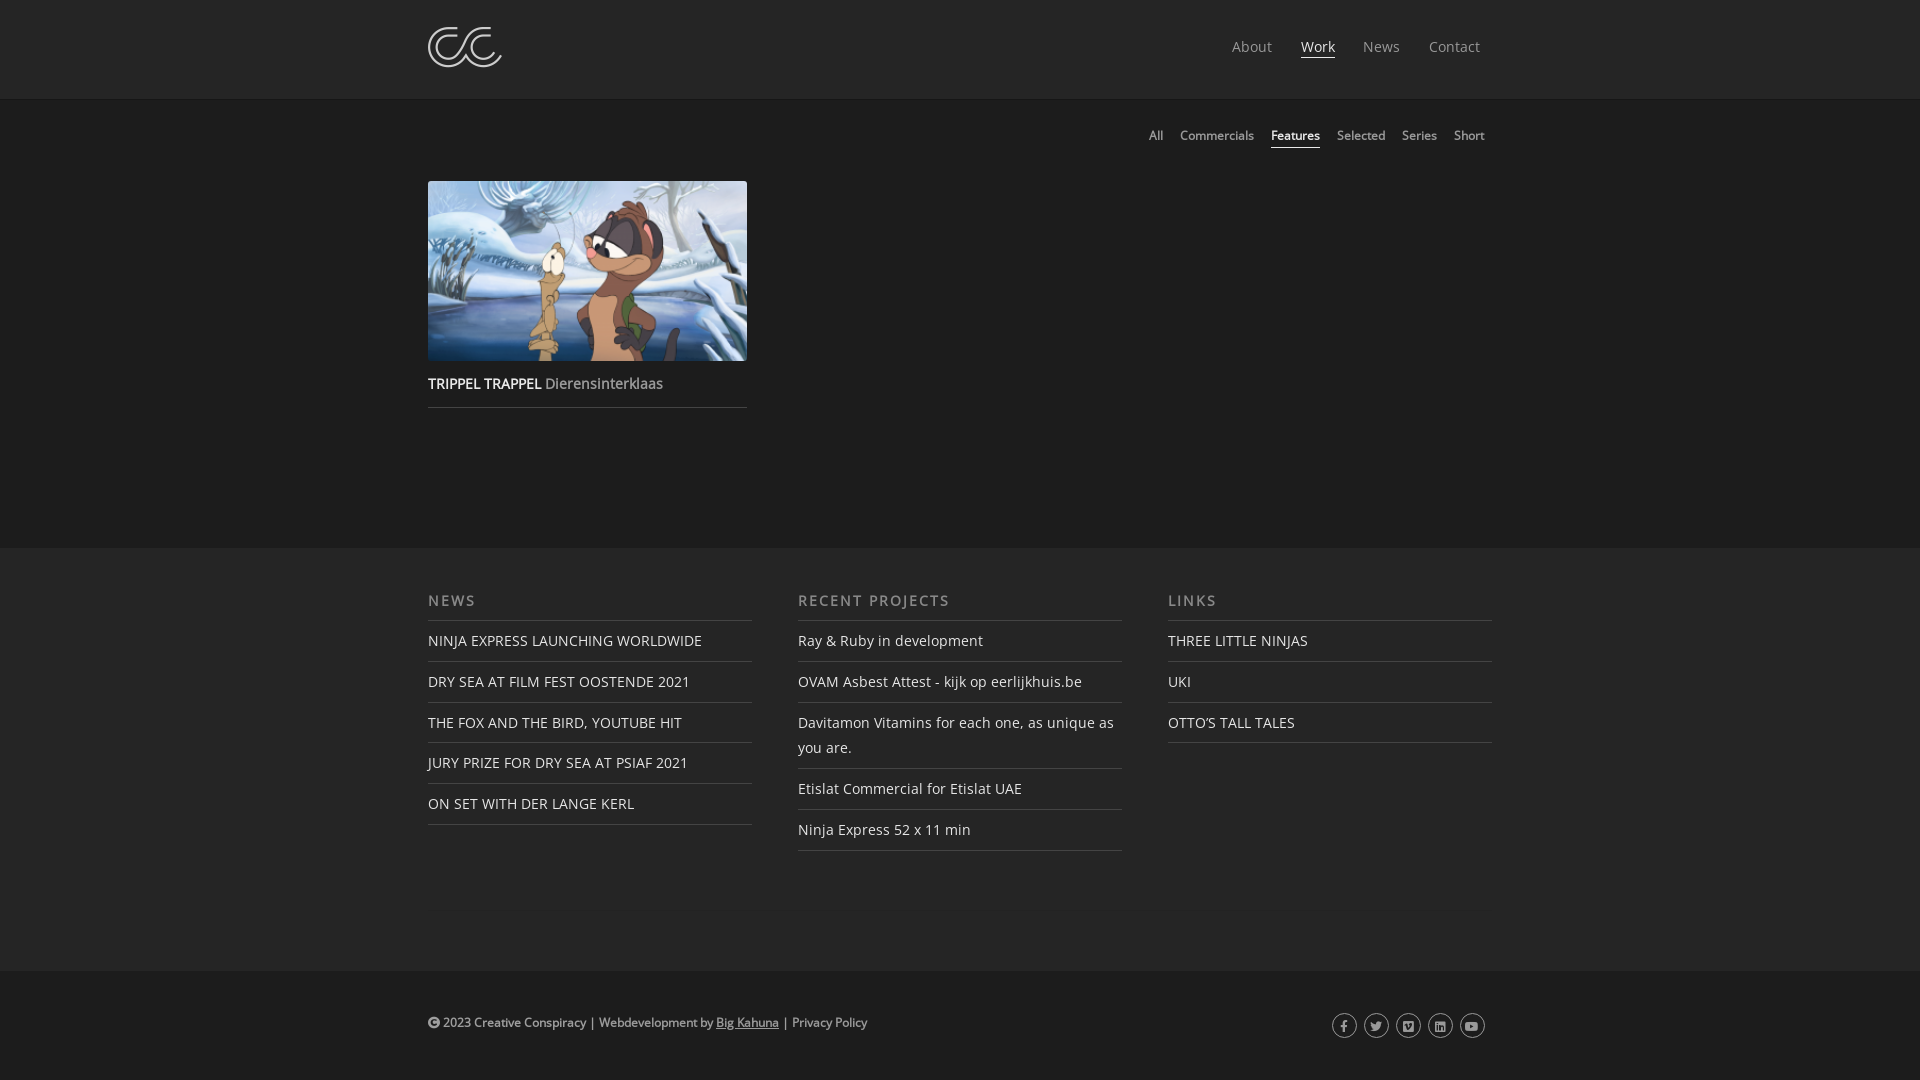 This screenshot has width=1920, height=1080. I want to click on Contact, so click(1454, 48).